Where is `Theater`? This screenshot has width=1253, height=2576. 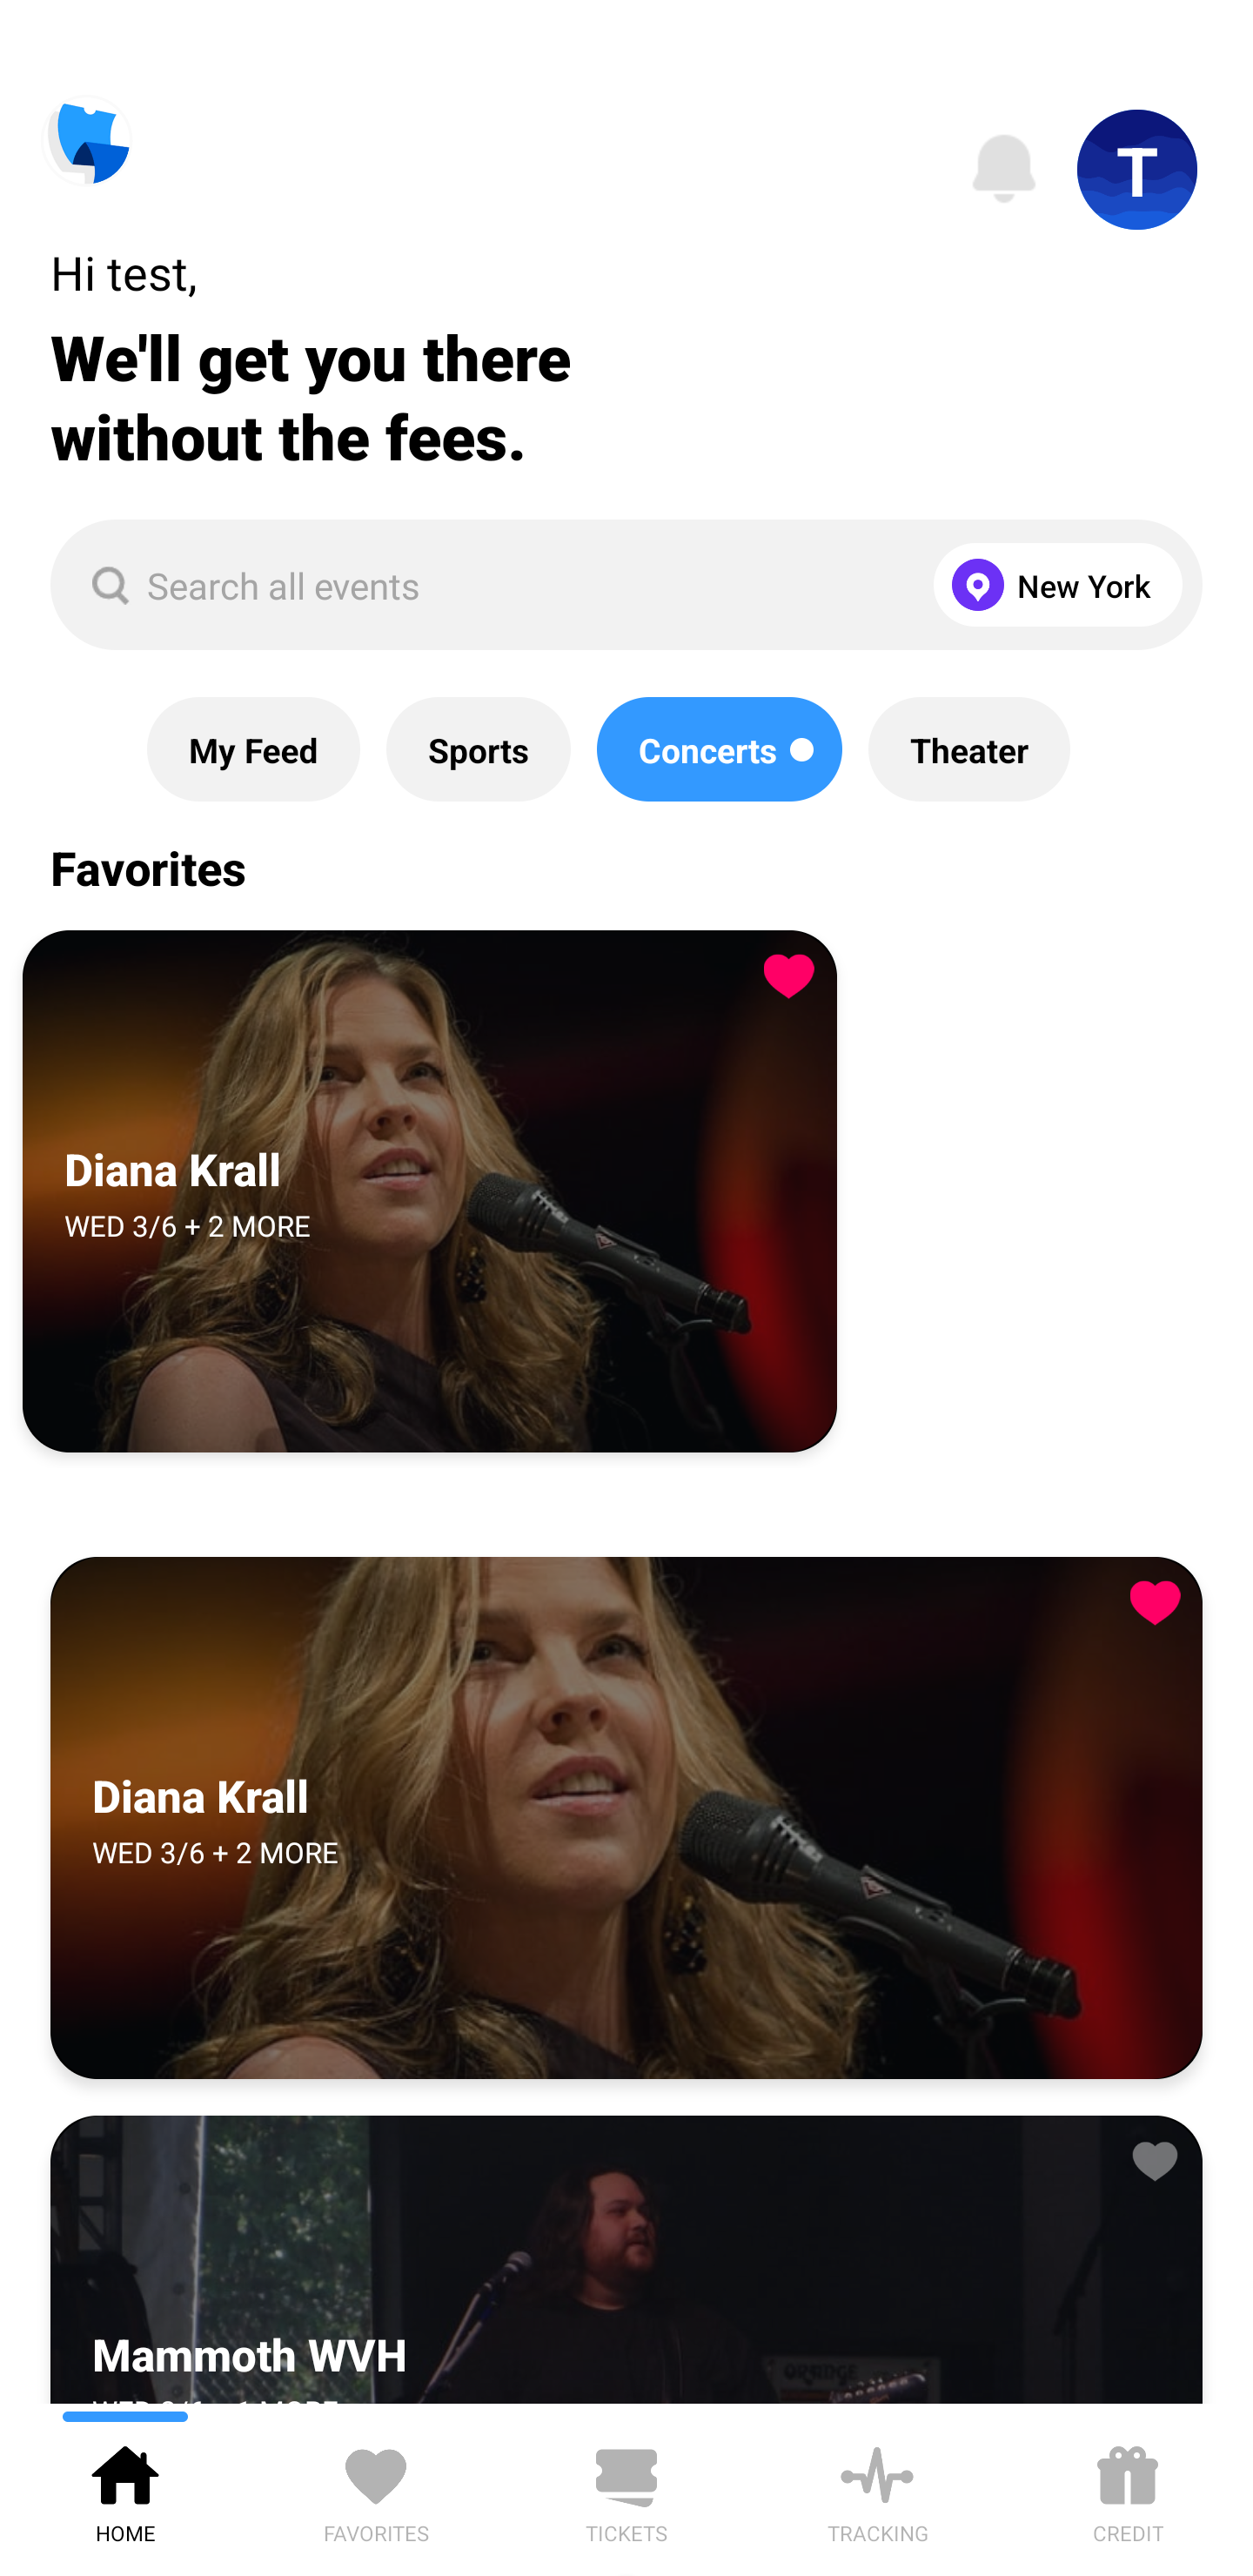
Theater is located at coordinates (968, 749).